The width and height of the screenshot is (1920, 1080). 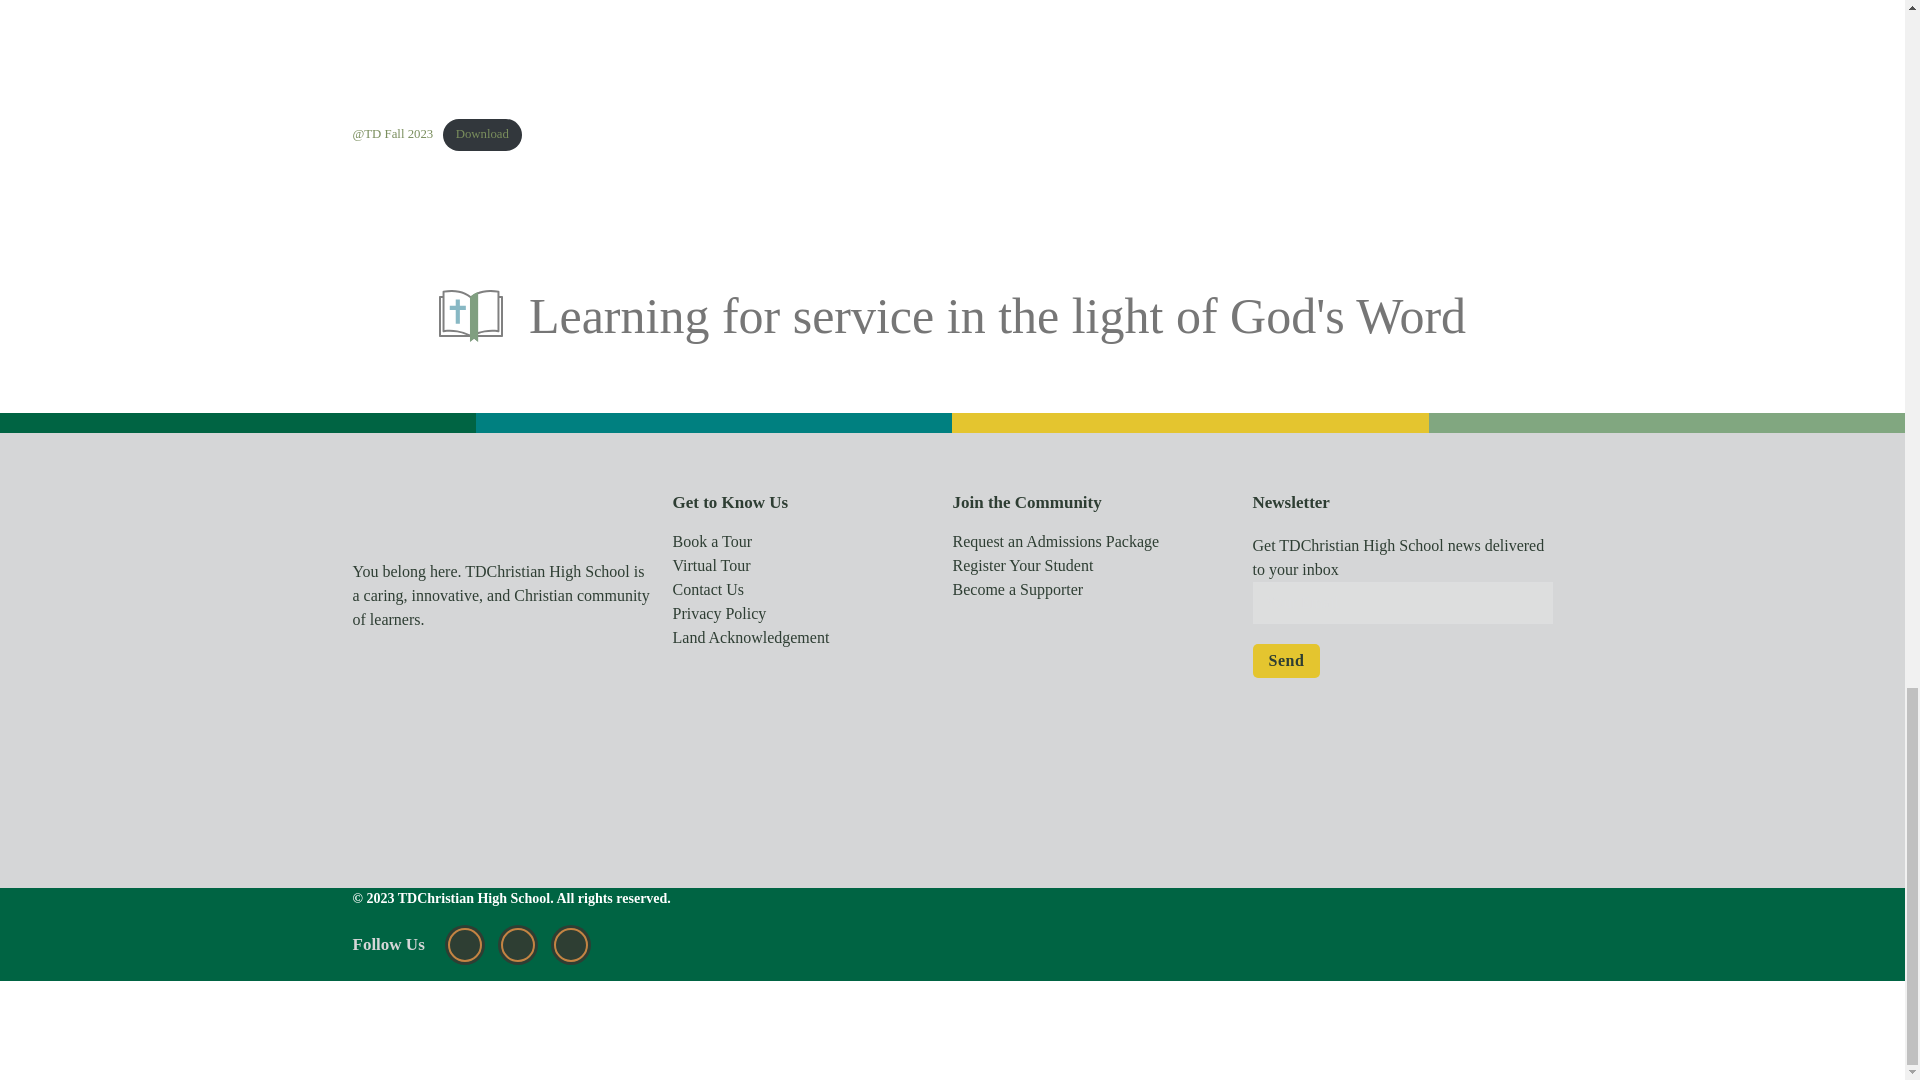 I want to click on Like us on Facebook, so click(x=518, y=944).